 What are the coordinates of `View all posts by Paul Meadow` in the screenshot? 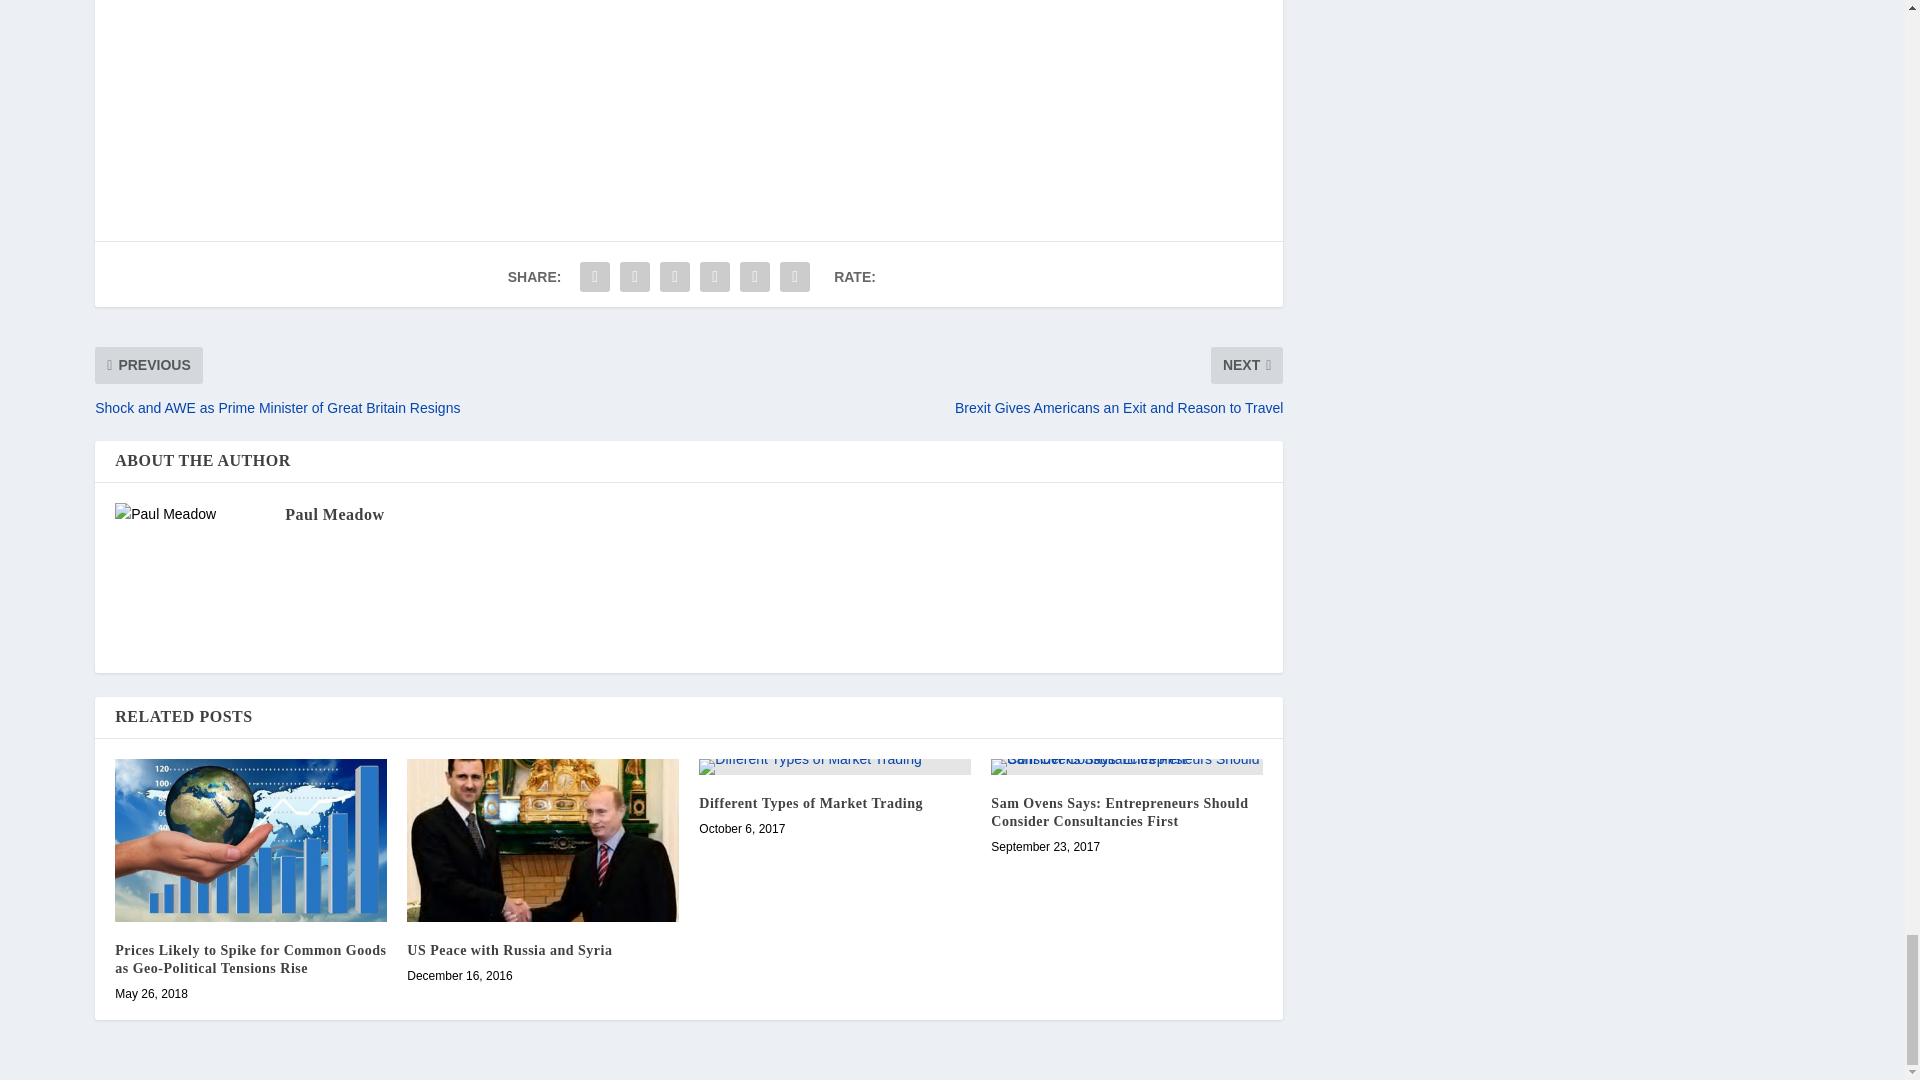 It's located at (334, 514).